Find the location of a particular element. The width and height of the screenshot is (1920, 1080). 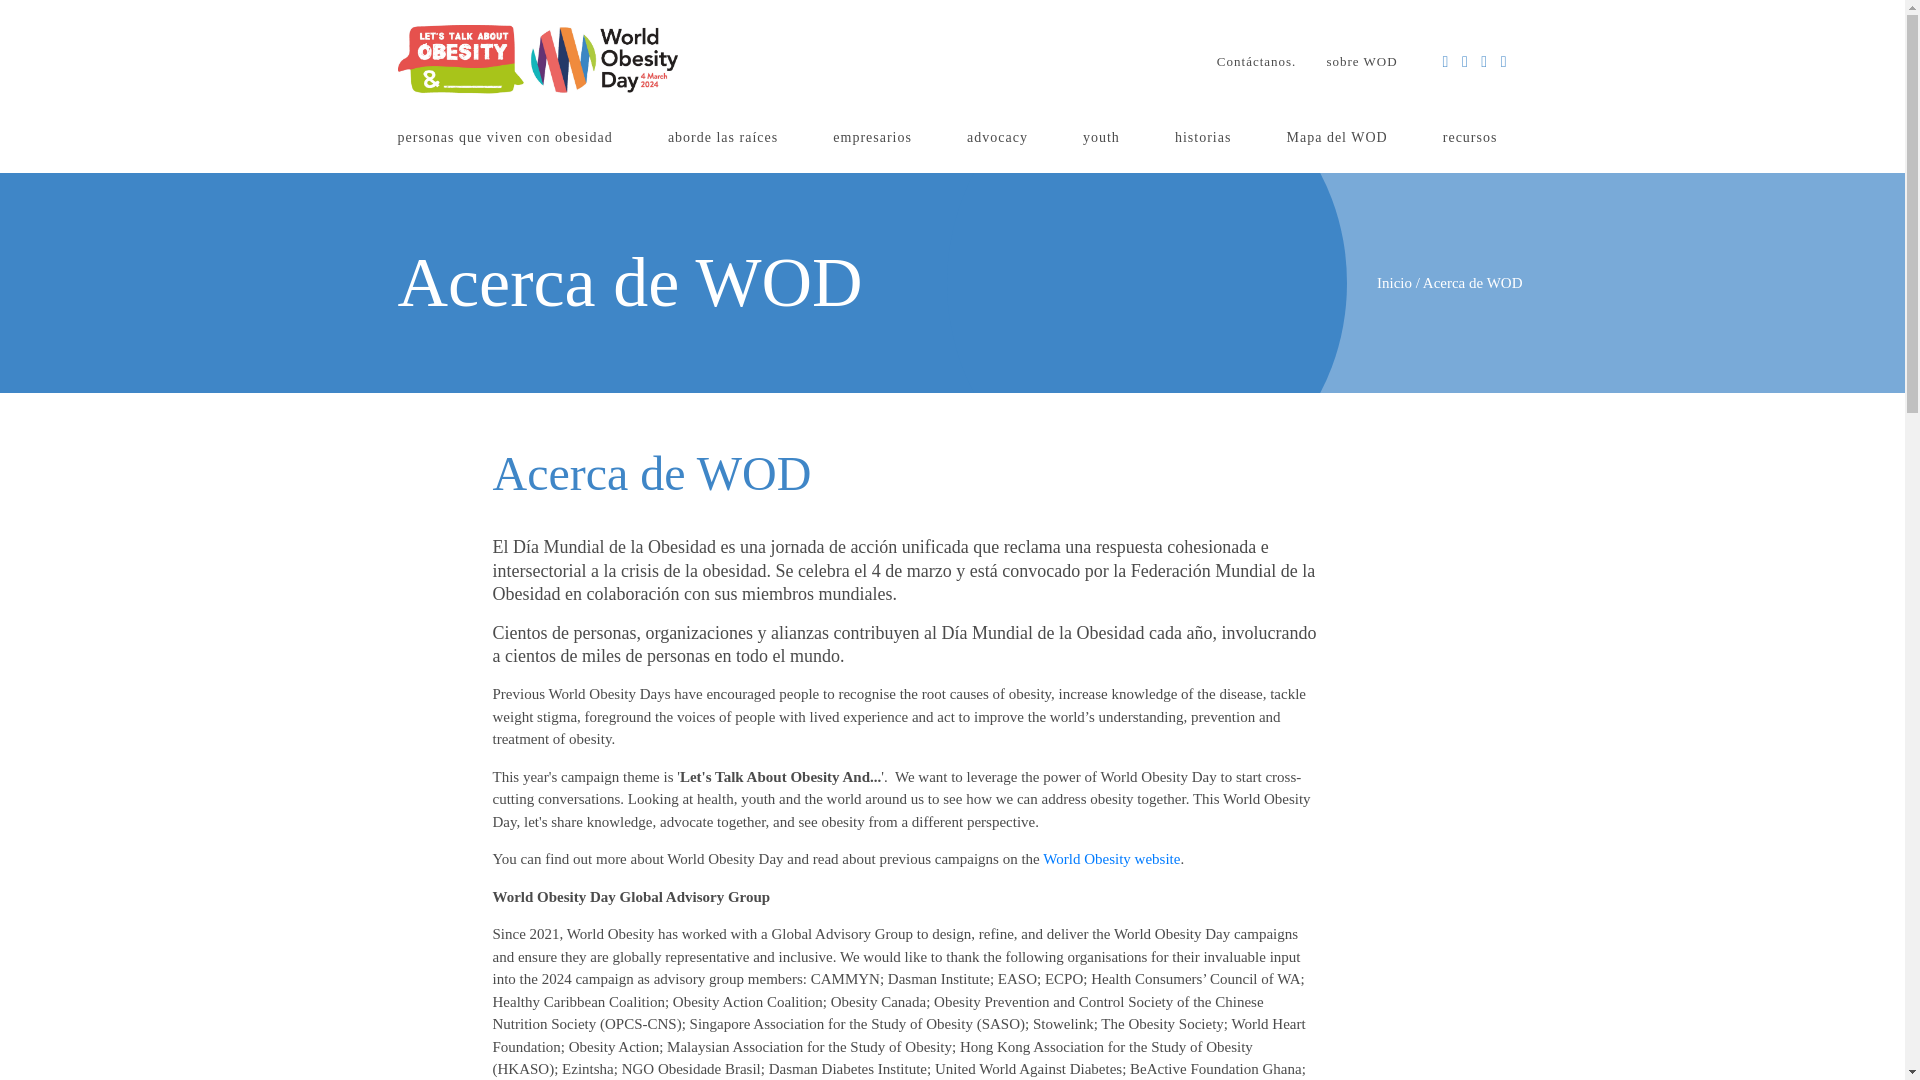

advocacy is located at coordinates (997, 138).